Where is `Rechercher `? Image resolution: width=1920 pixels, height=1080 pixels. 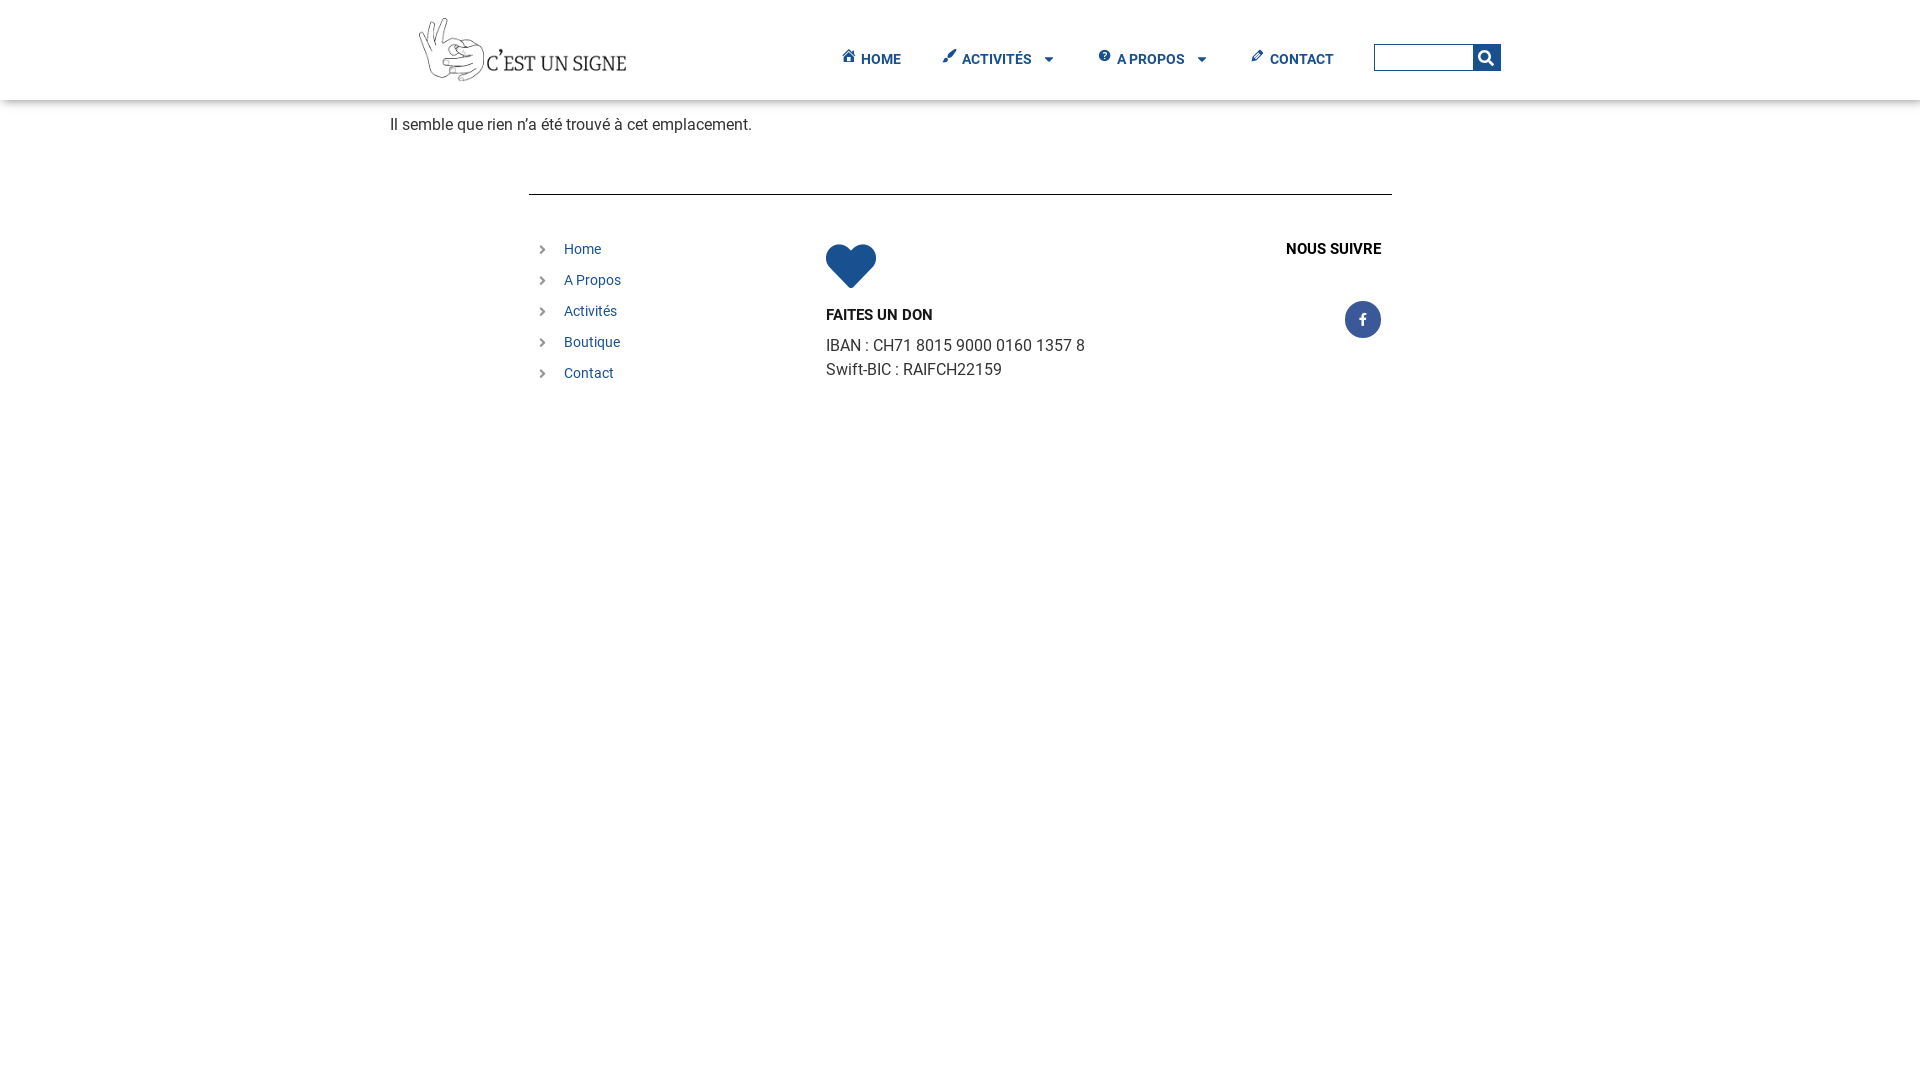
Rechercher  is located at coordinates (1424, 58).